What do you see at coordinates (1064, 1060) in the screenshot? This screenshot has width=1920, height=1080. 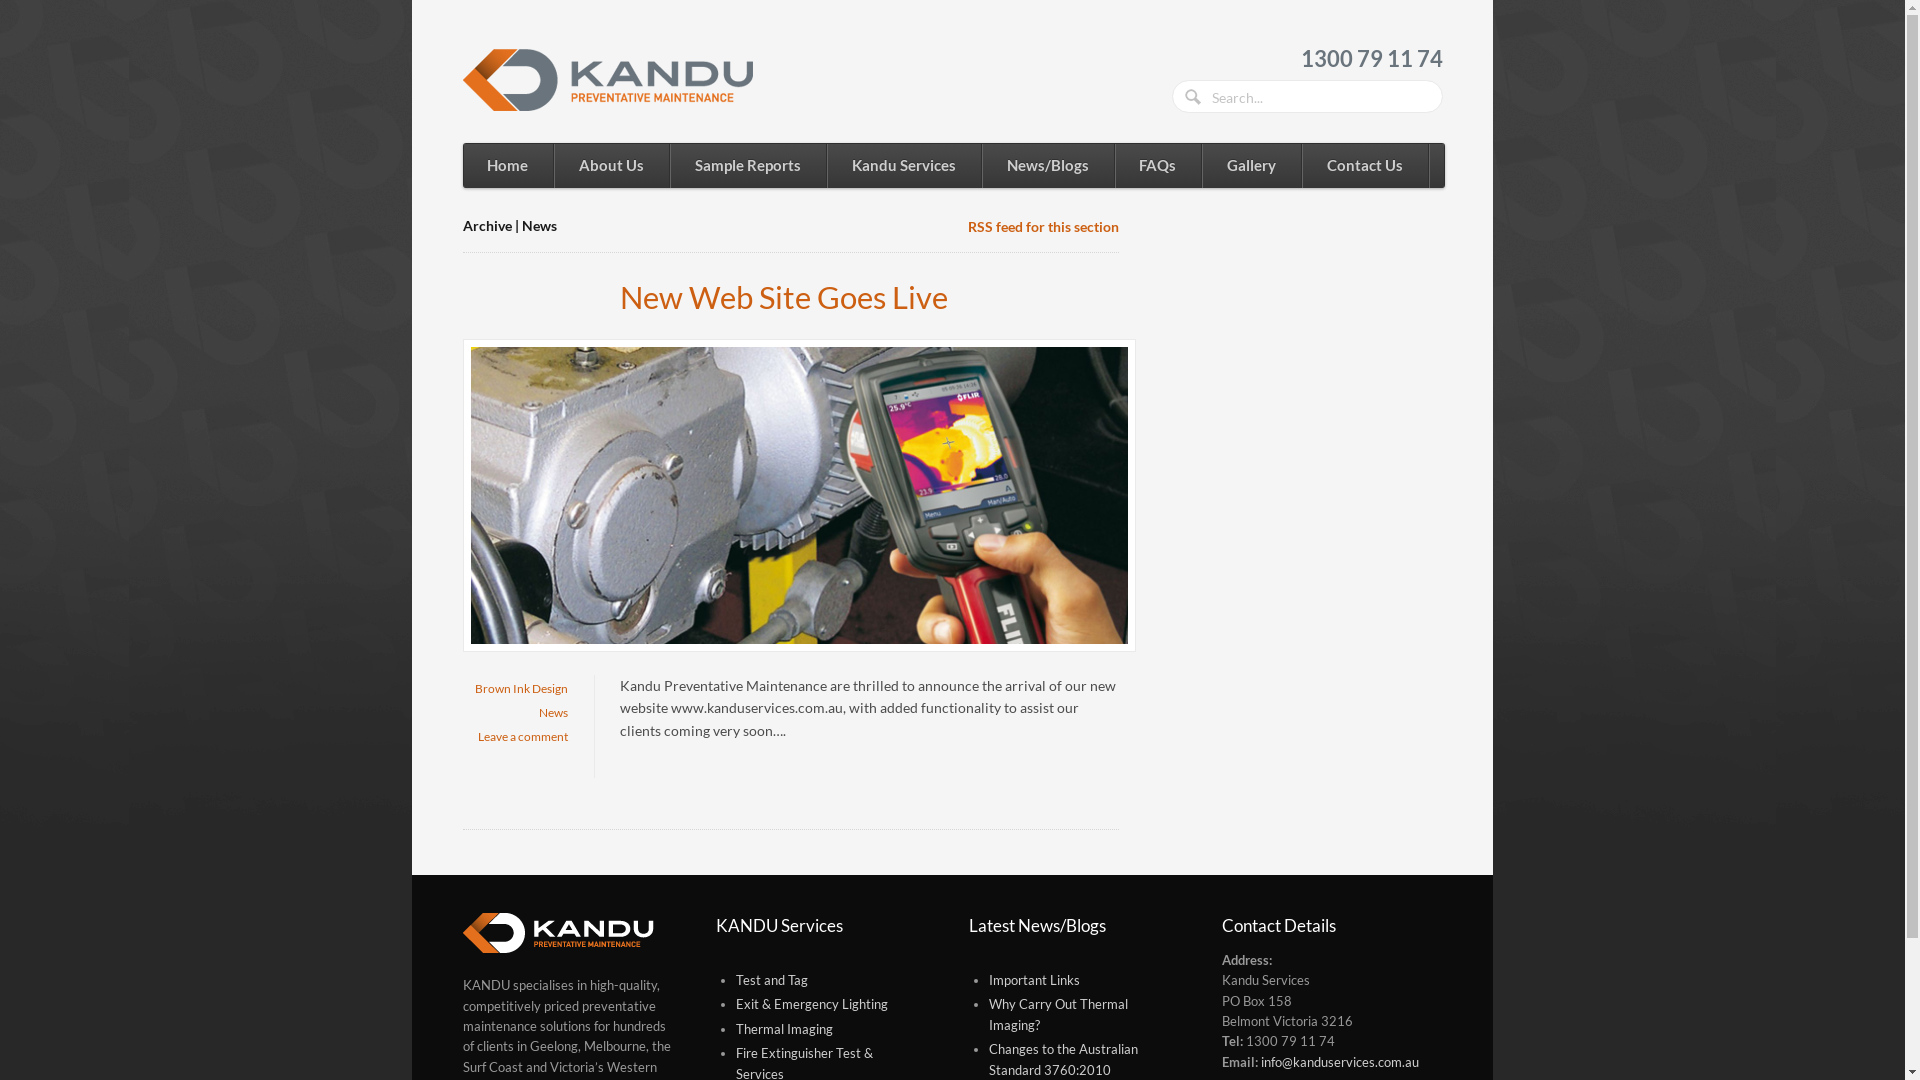 I see `Changes to the Australian Standard 3760:2010` at bounding box center [1064, 1060].